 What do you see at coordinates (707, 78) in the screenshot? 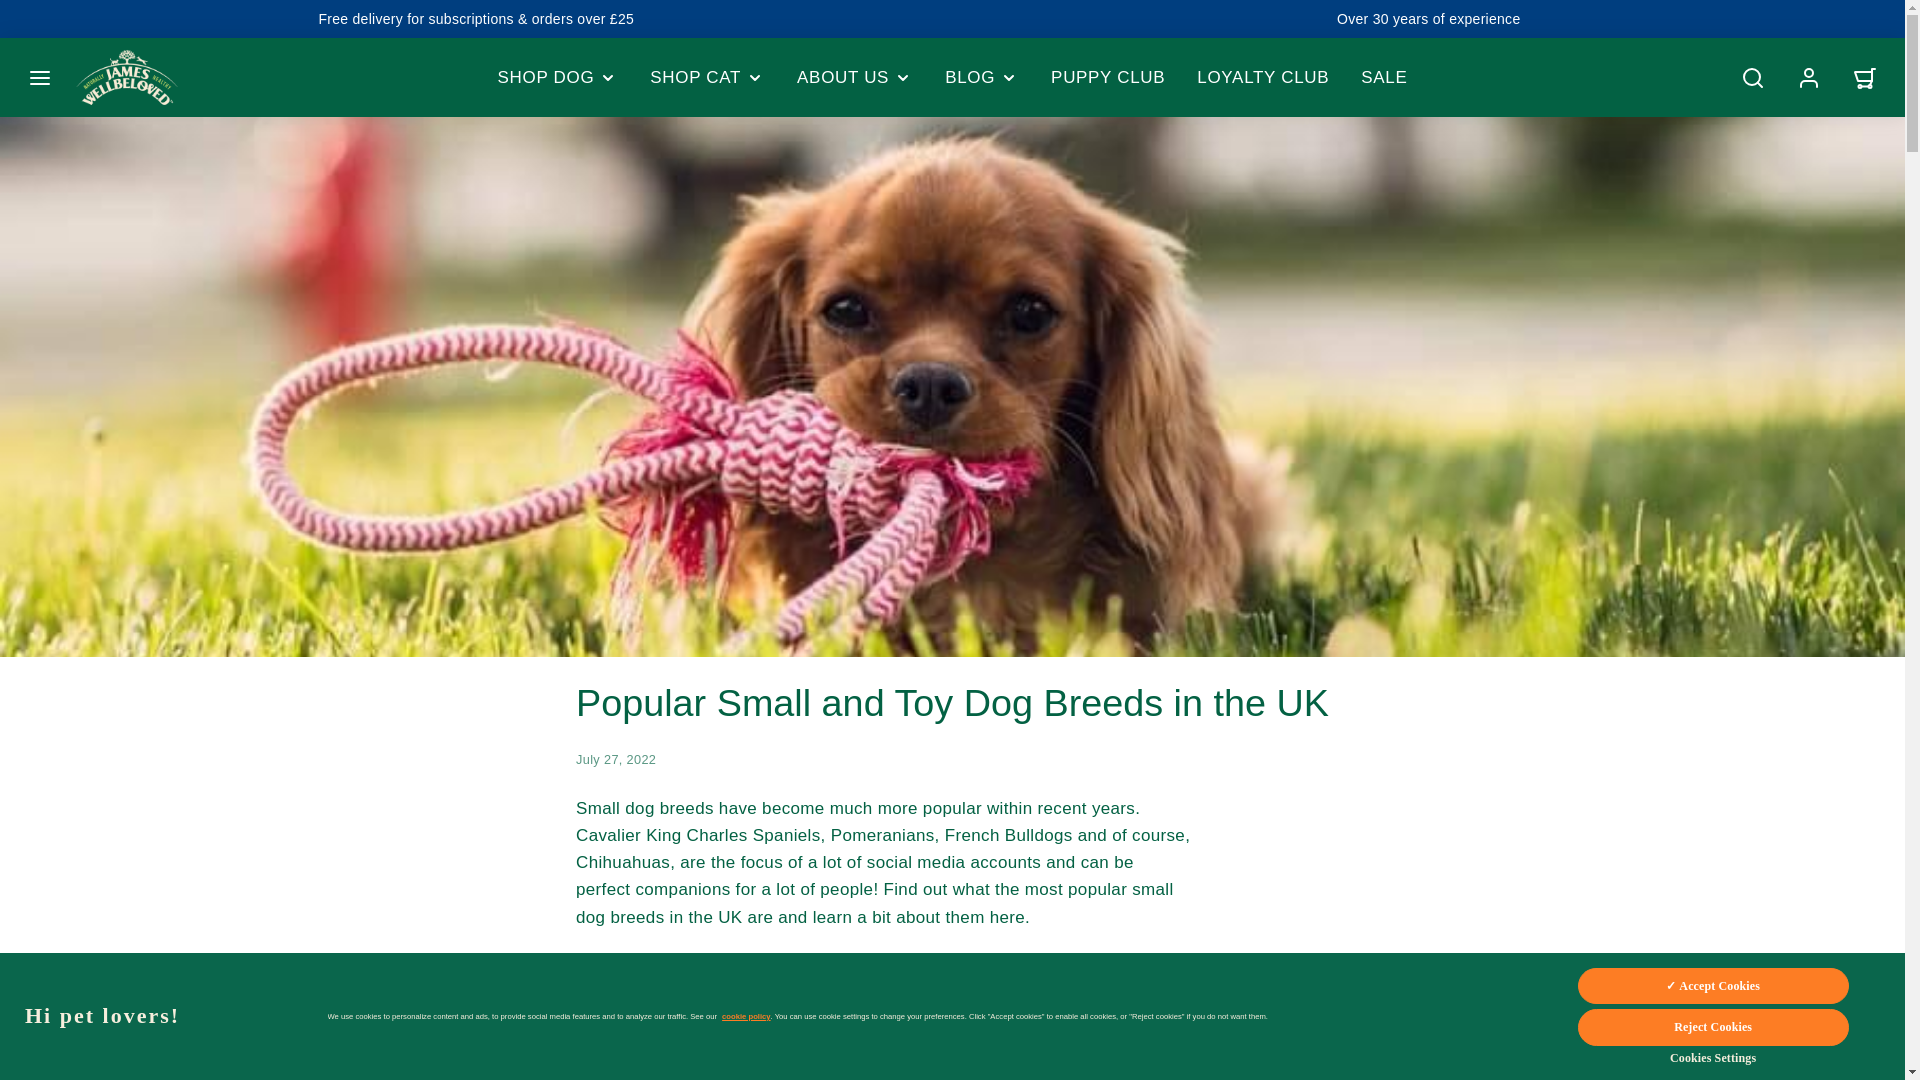
I see `SHOP CAT` at bounding box center [707, 78].